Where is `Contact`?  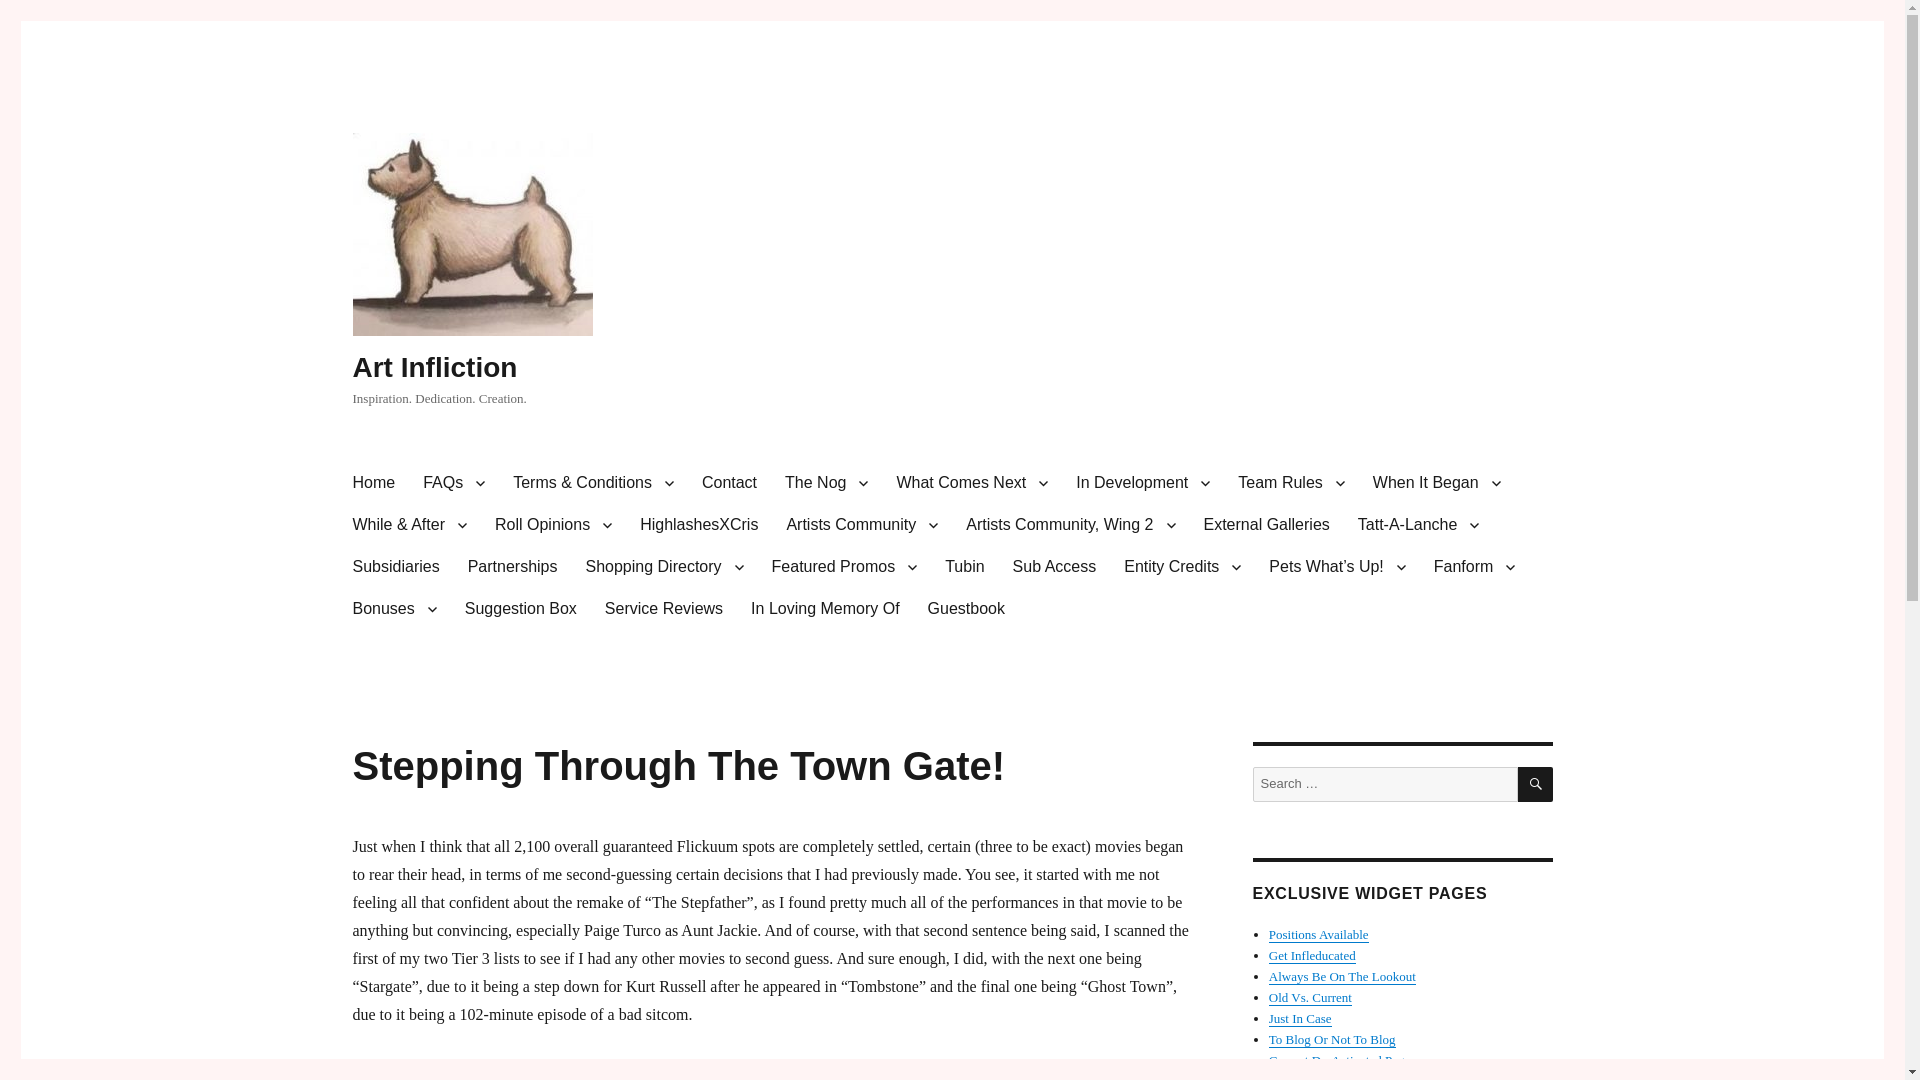 Contact is located at coordinates (729, 483).